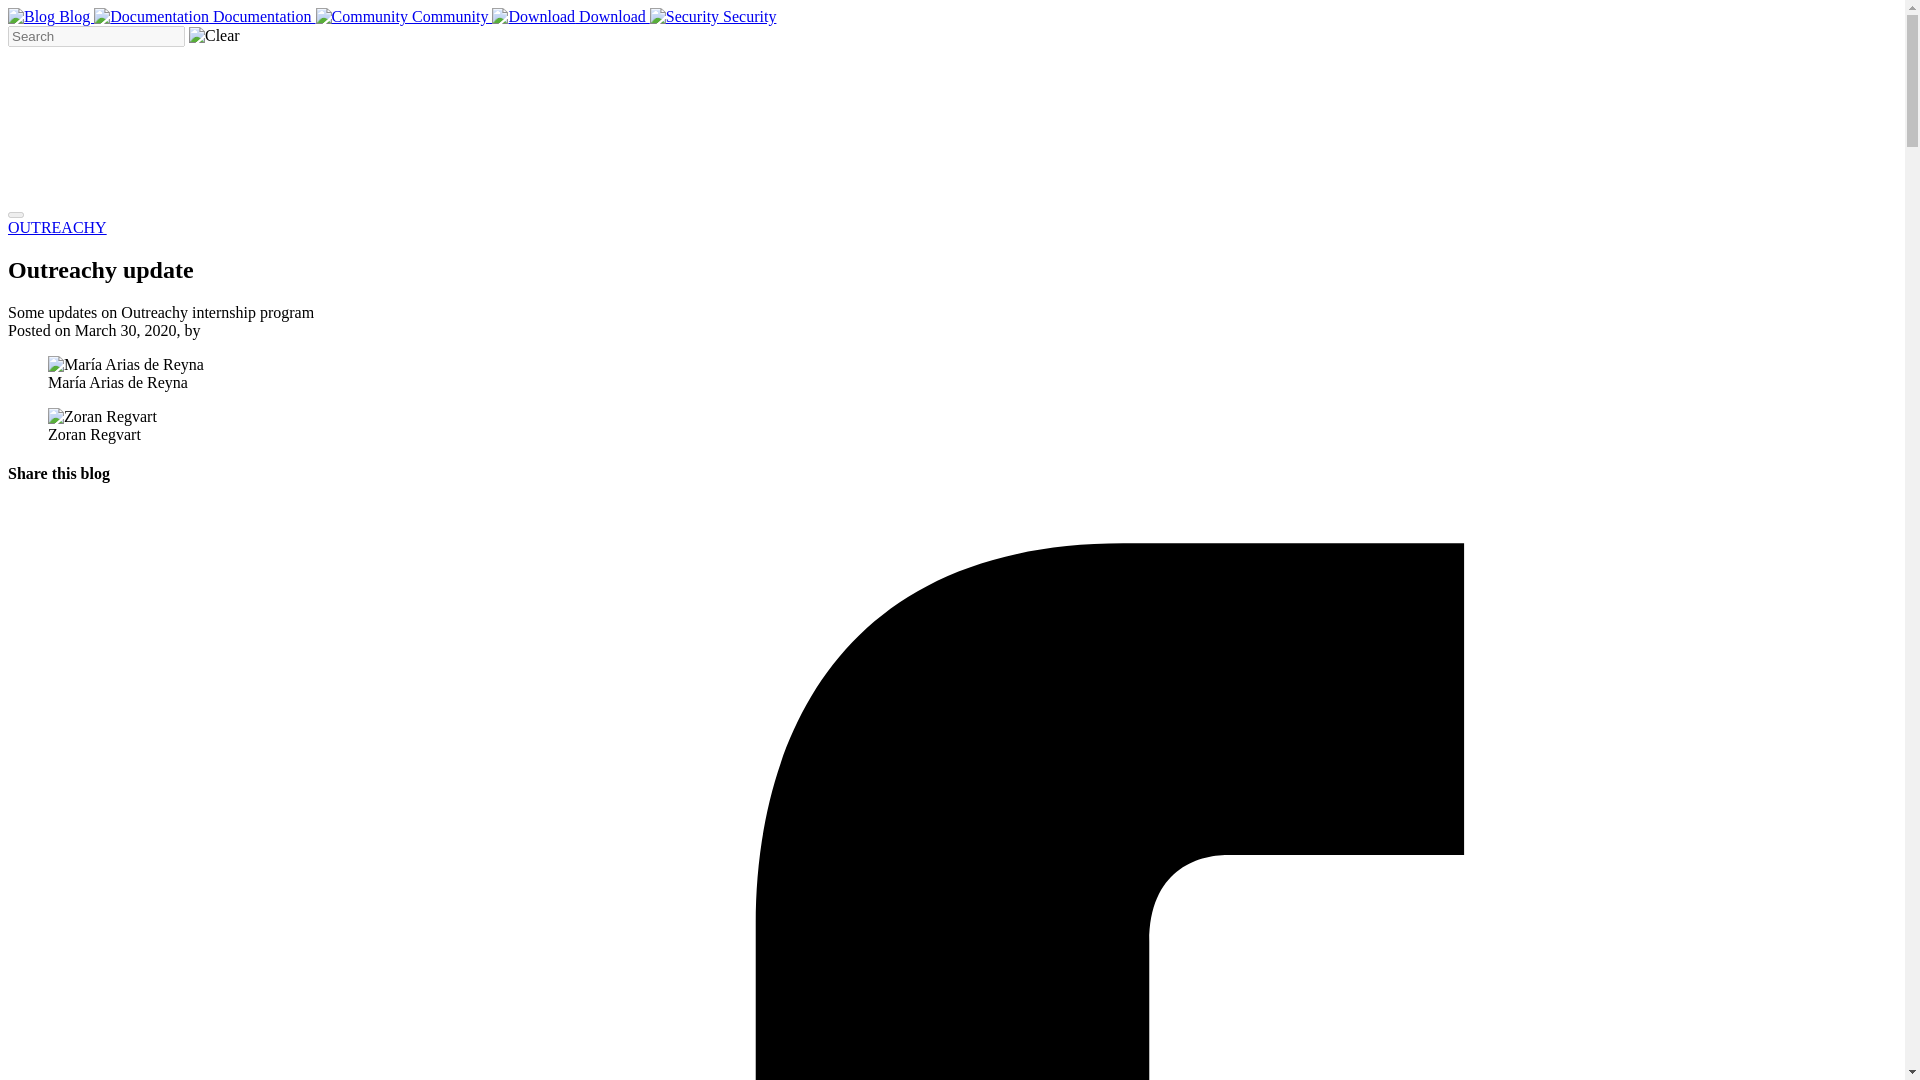 The height and width of the screenshot is (1080, 1920). Describe the element at coordinates (766, 190) in the screenshot. I see `Follow Apache Camel on Twitter` at that location.